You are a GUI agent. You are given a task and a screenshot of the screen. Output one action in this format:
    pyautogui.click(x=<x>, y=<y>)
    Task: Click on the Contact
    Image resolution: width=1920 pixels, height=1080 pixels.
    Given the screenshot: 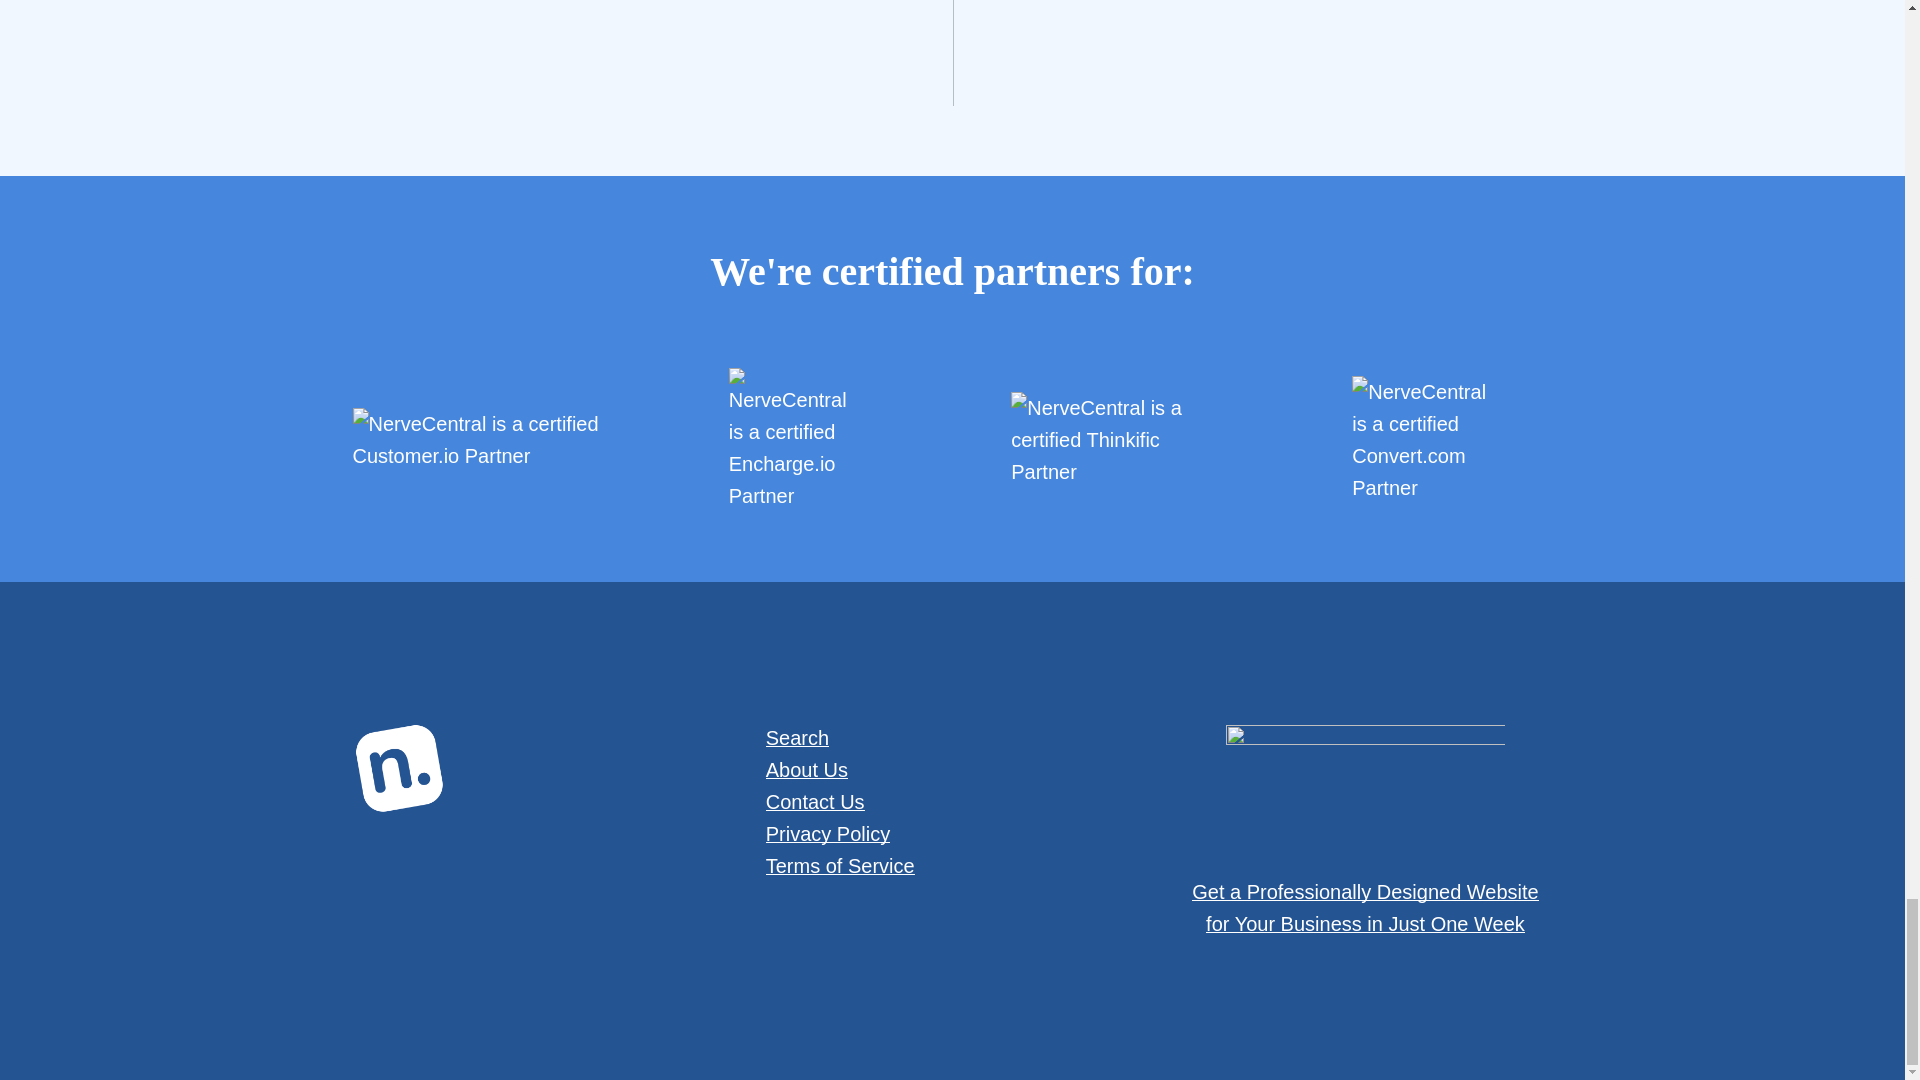 What is the action you would take?
    pyautogui.click(x=816, y=802)
    